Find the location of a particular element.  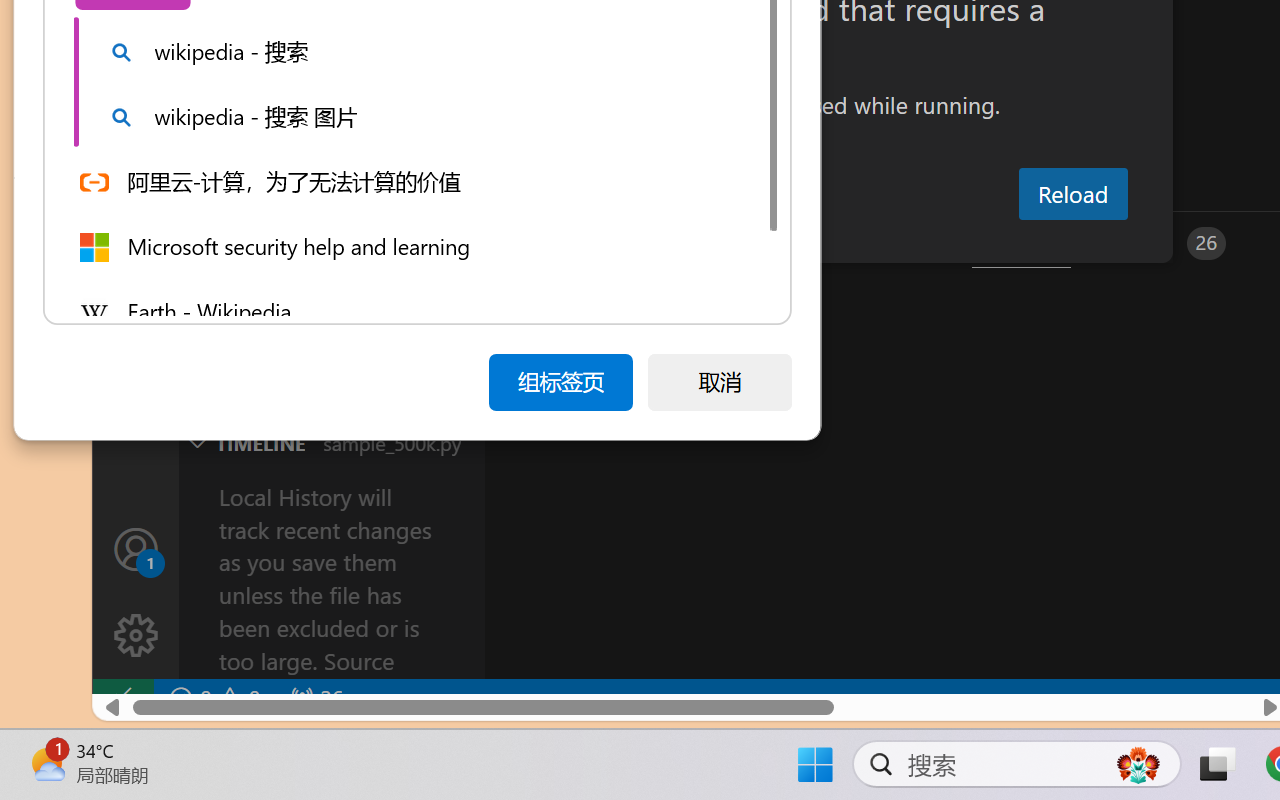

Ports - 26 forwarded ports is located at coordinates (1165, 243).